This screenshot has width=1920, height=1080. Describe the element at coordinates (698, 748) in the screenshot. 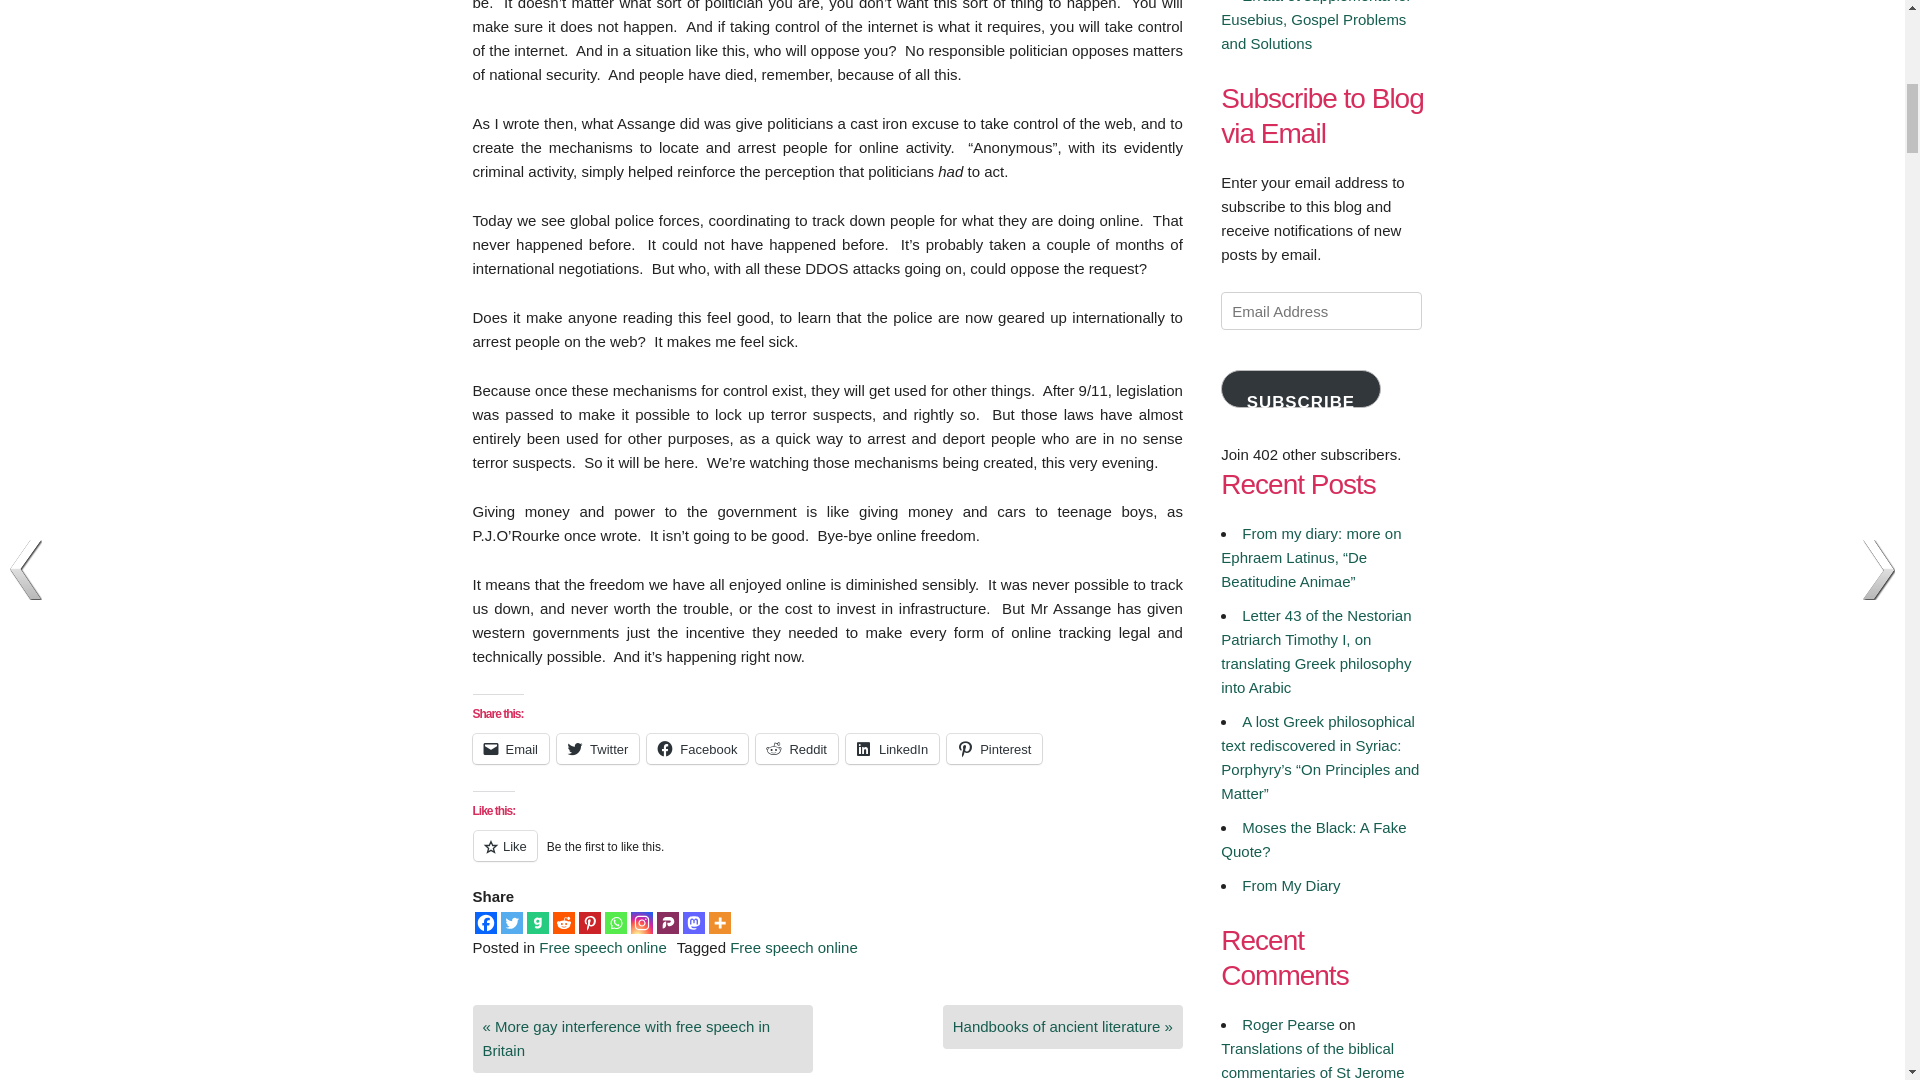

I see `Click to share on Facebook` at that location.